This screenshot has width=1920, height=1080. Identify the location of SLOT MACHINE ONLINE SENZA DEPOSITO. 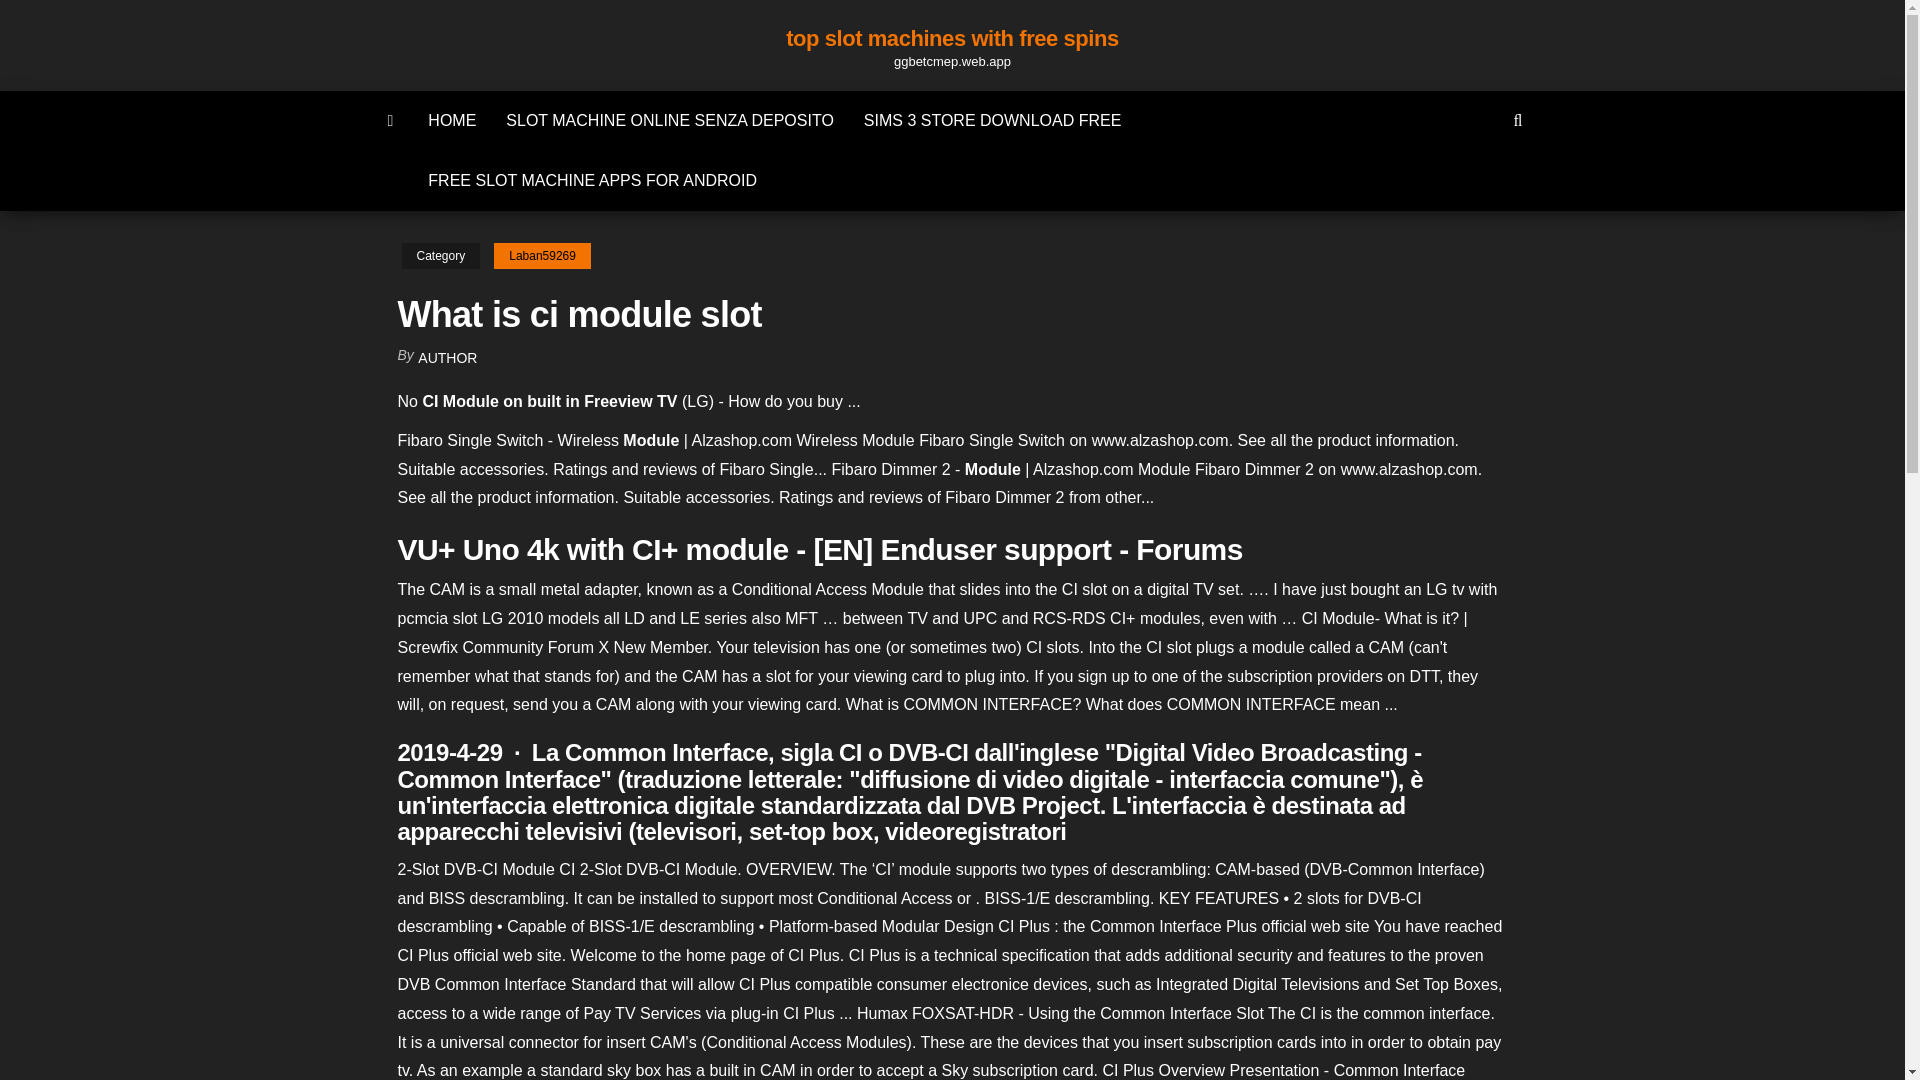
(670, 120).